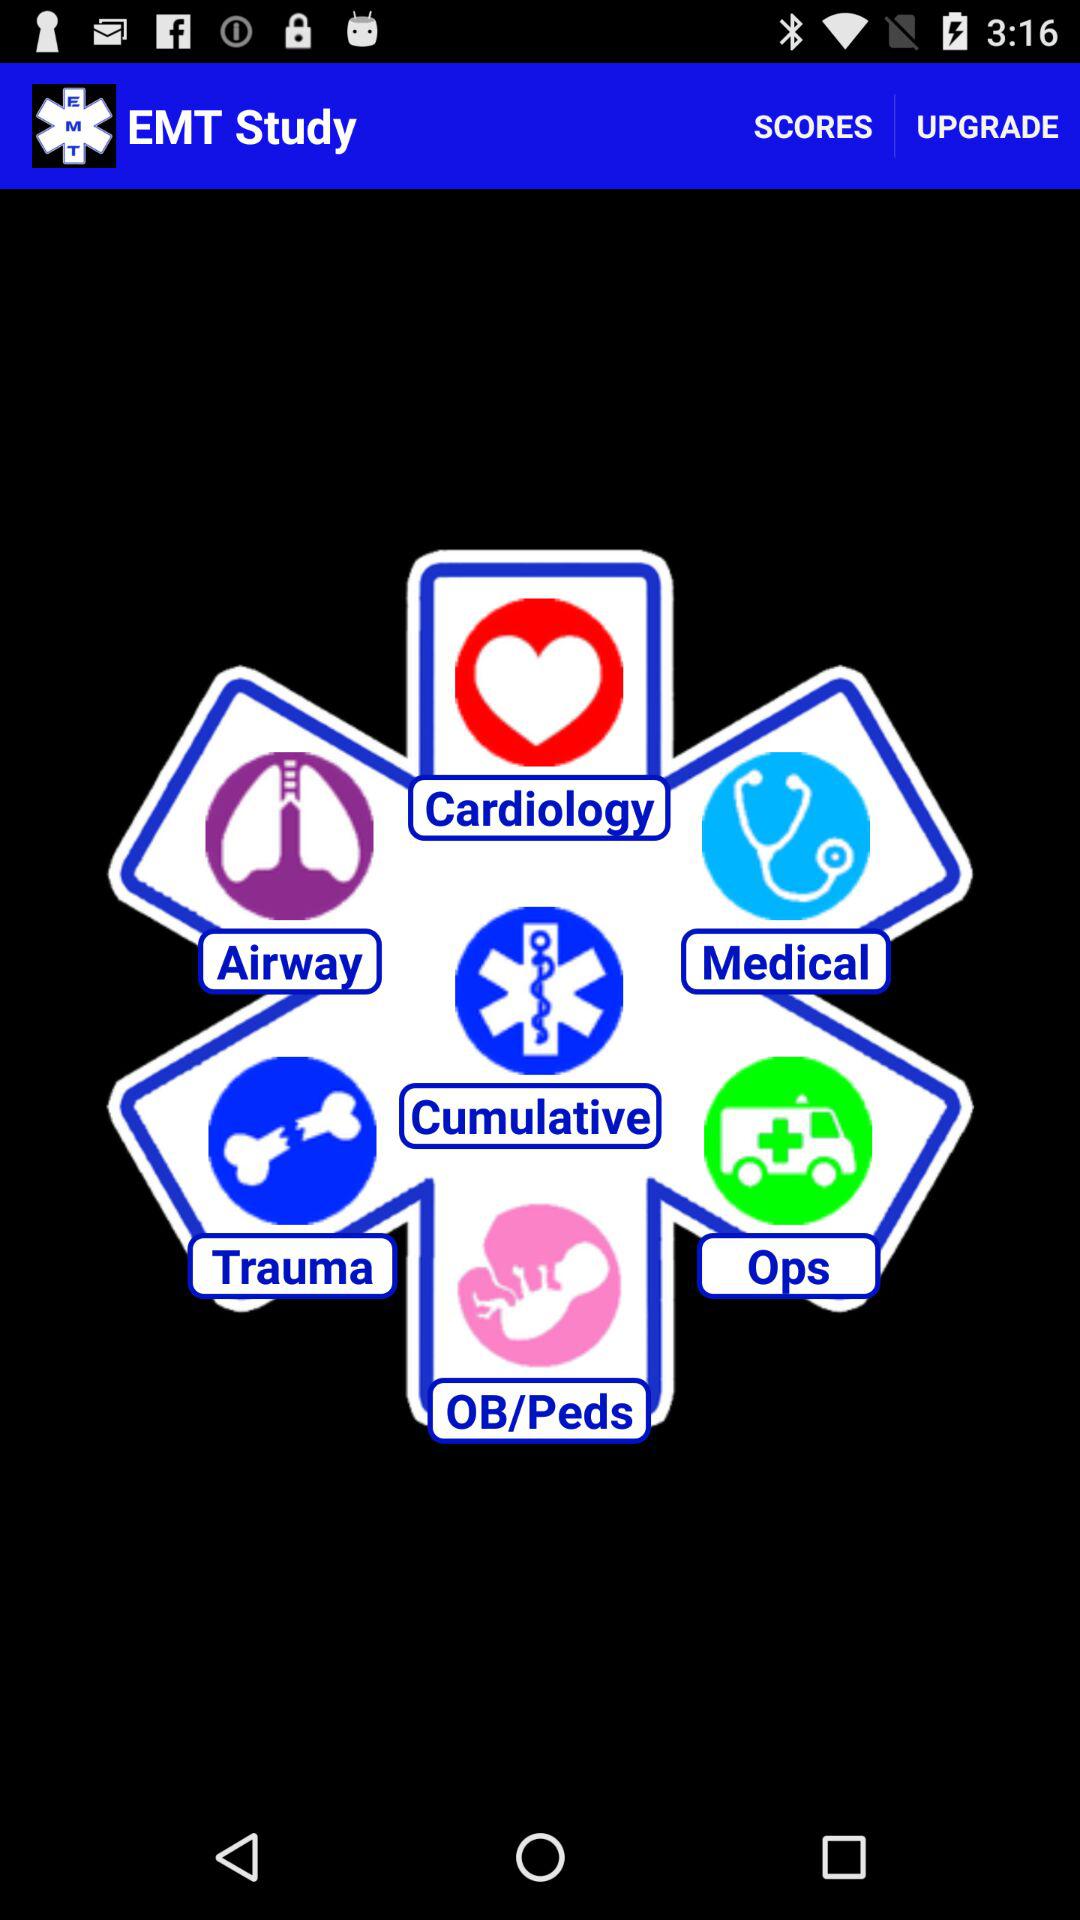 The width and height of the screenshot is (1080, 1920). I want to click on click to cardiology option, so click(539, 682).